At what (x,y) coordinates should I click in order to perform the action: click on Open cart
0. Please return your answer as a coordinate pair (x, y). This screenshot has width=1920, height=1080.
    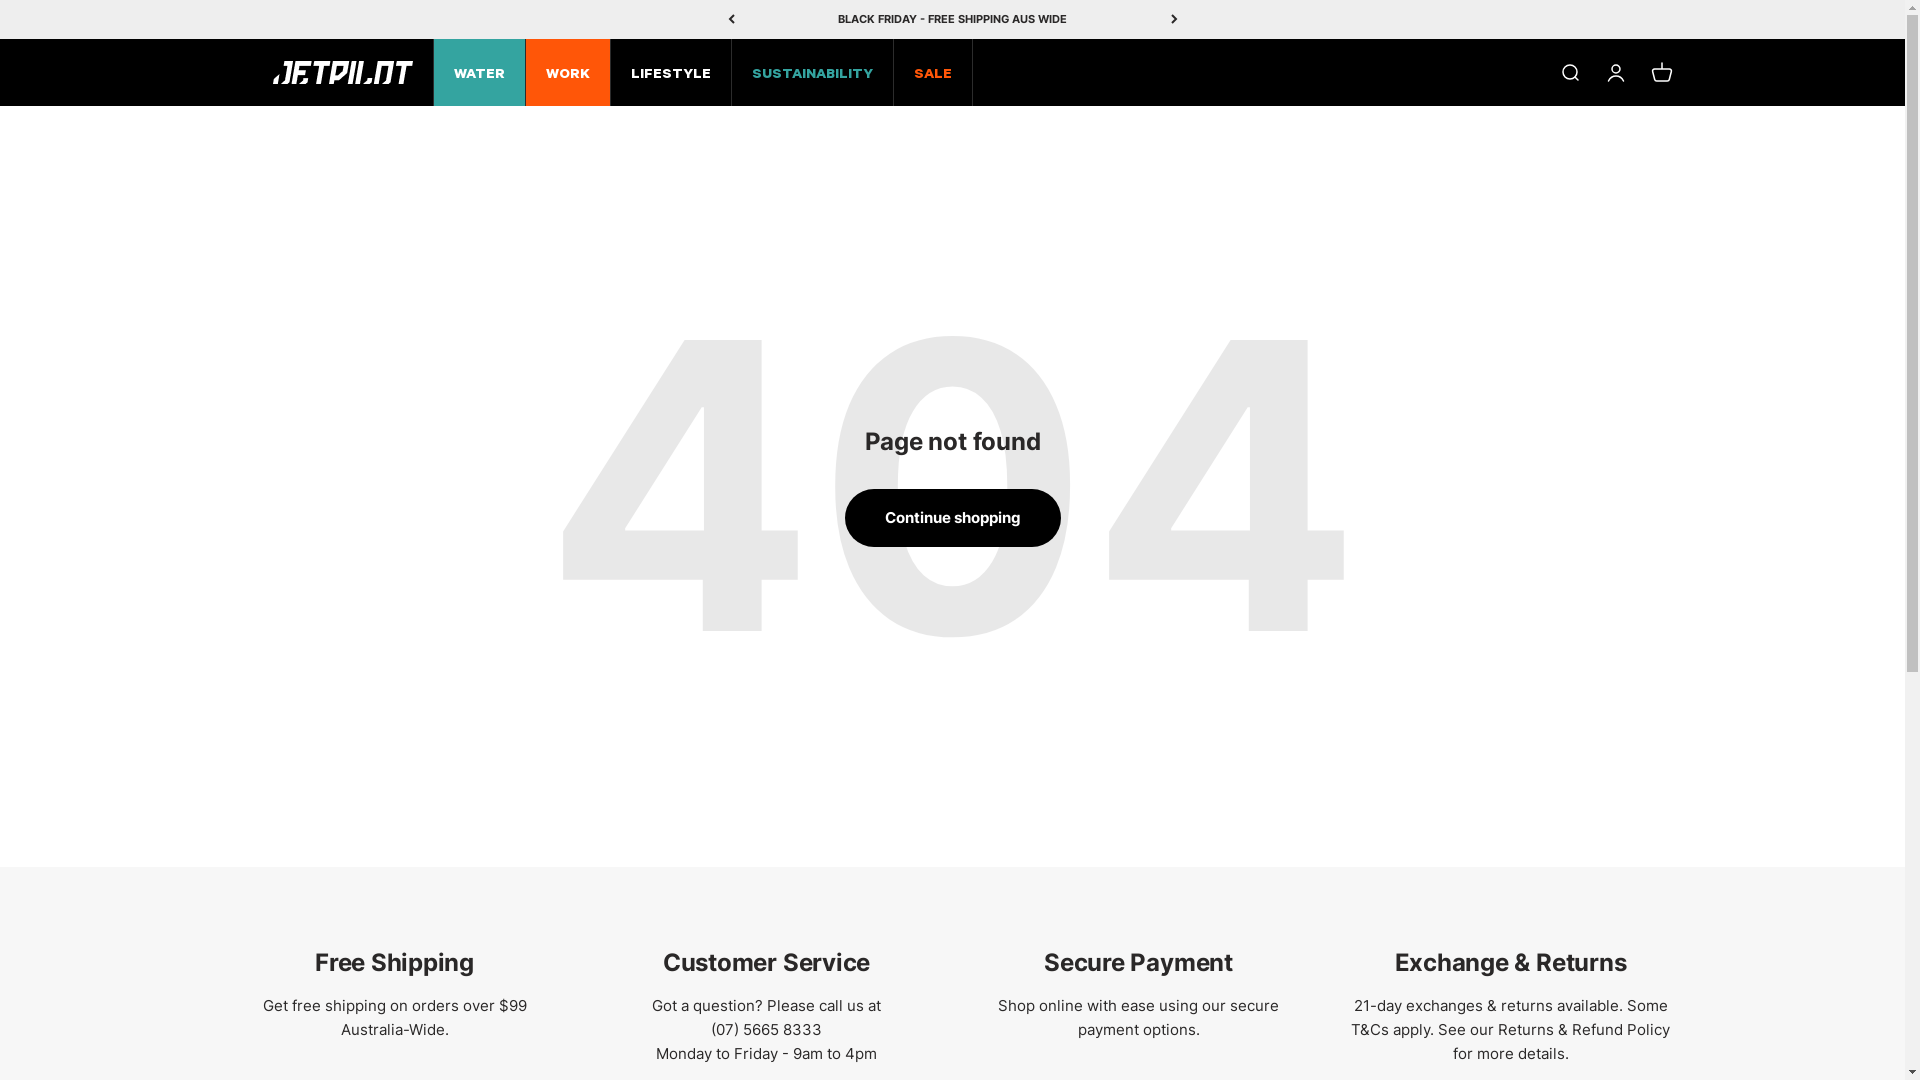
    Looking at the image, I should click on (1661, 72).